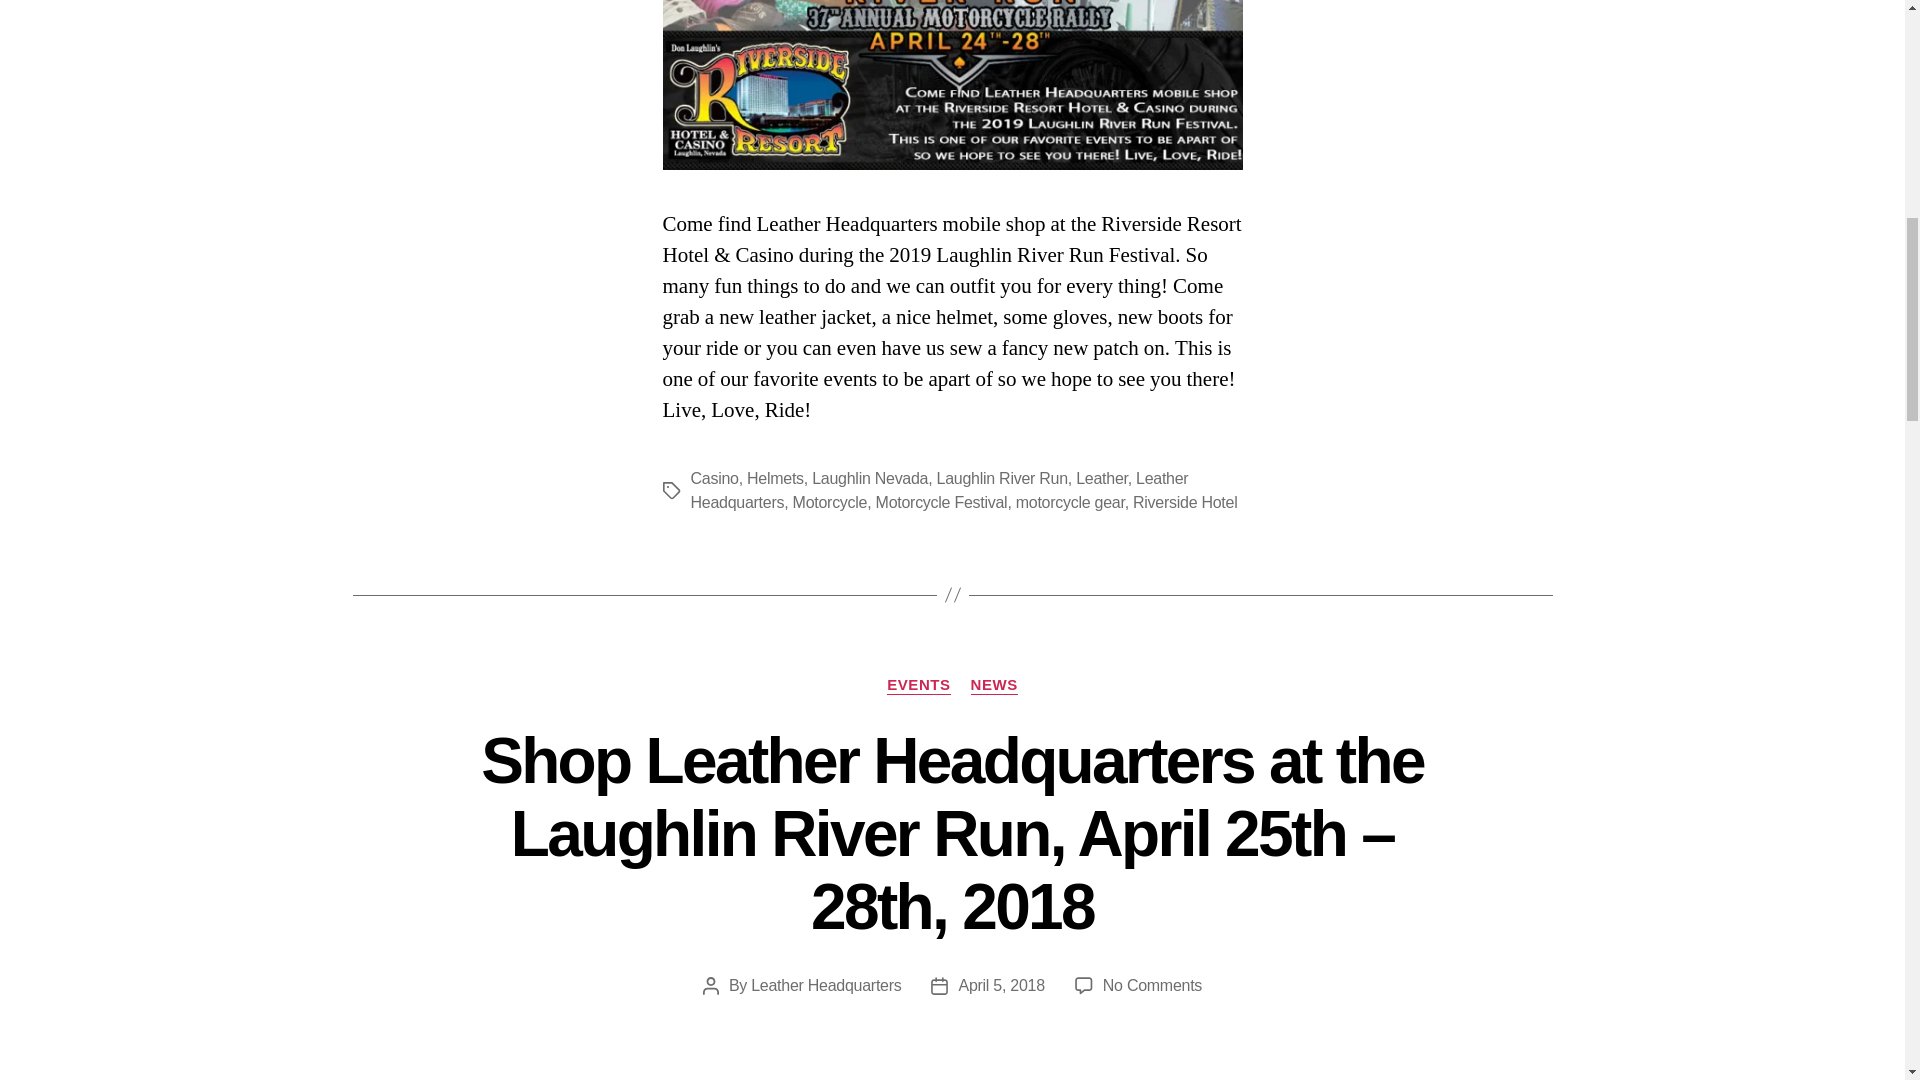  Describe the element at coordinates (1184, 502) in the screenshot. I see `Riverside Hotel` at that location.